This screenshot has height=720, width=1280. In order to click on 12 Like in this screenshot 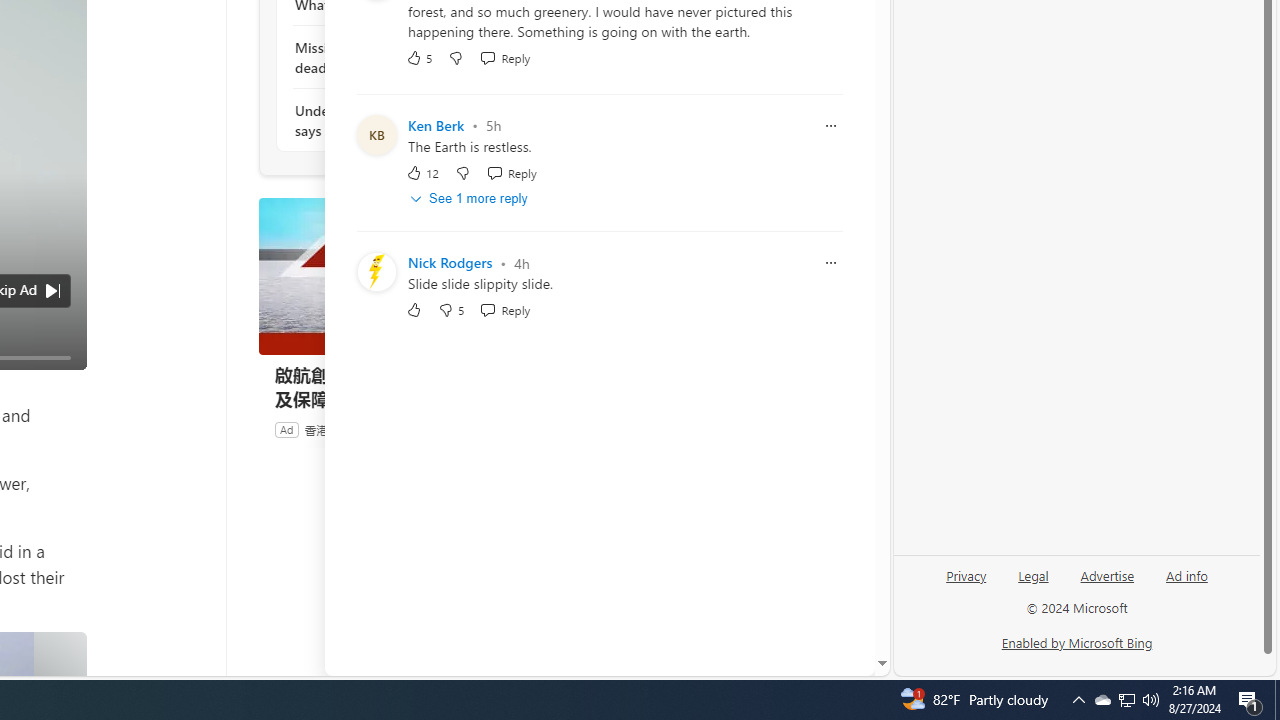, I will do `click(422, 172)`.